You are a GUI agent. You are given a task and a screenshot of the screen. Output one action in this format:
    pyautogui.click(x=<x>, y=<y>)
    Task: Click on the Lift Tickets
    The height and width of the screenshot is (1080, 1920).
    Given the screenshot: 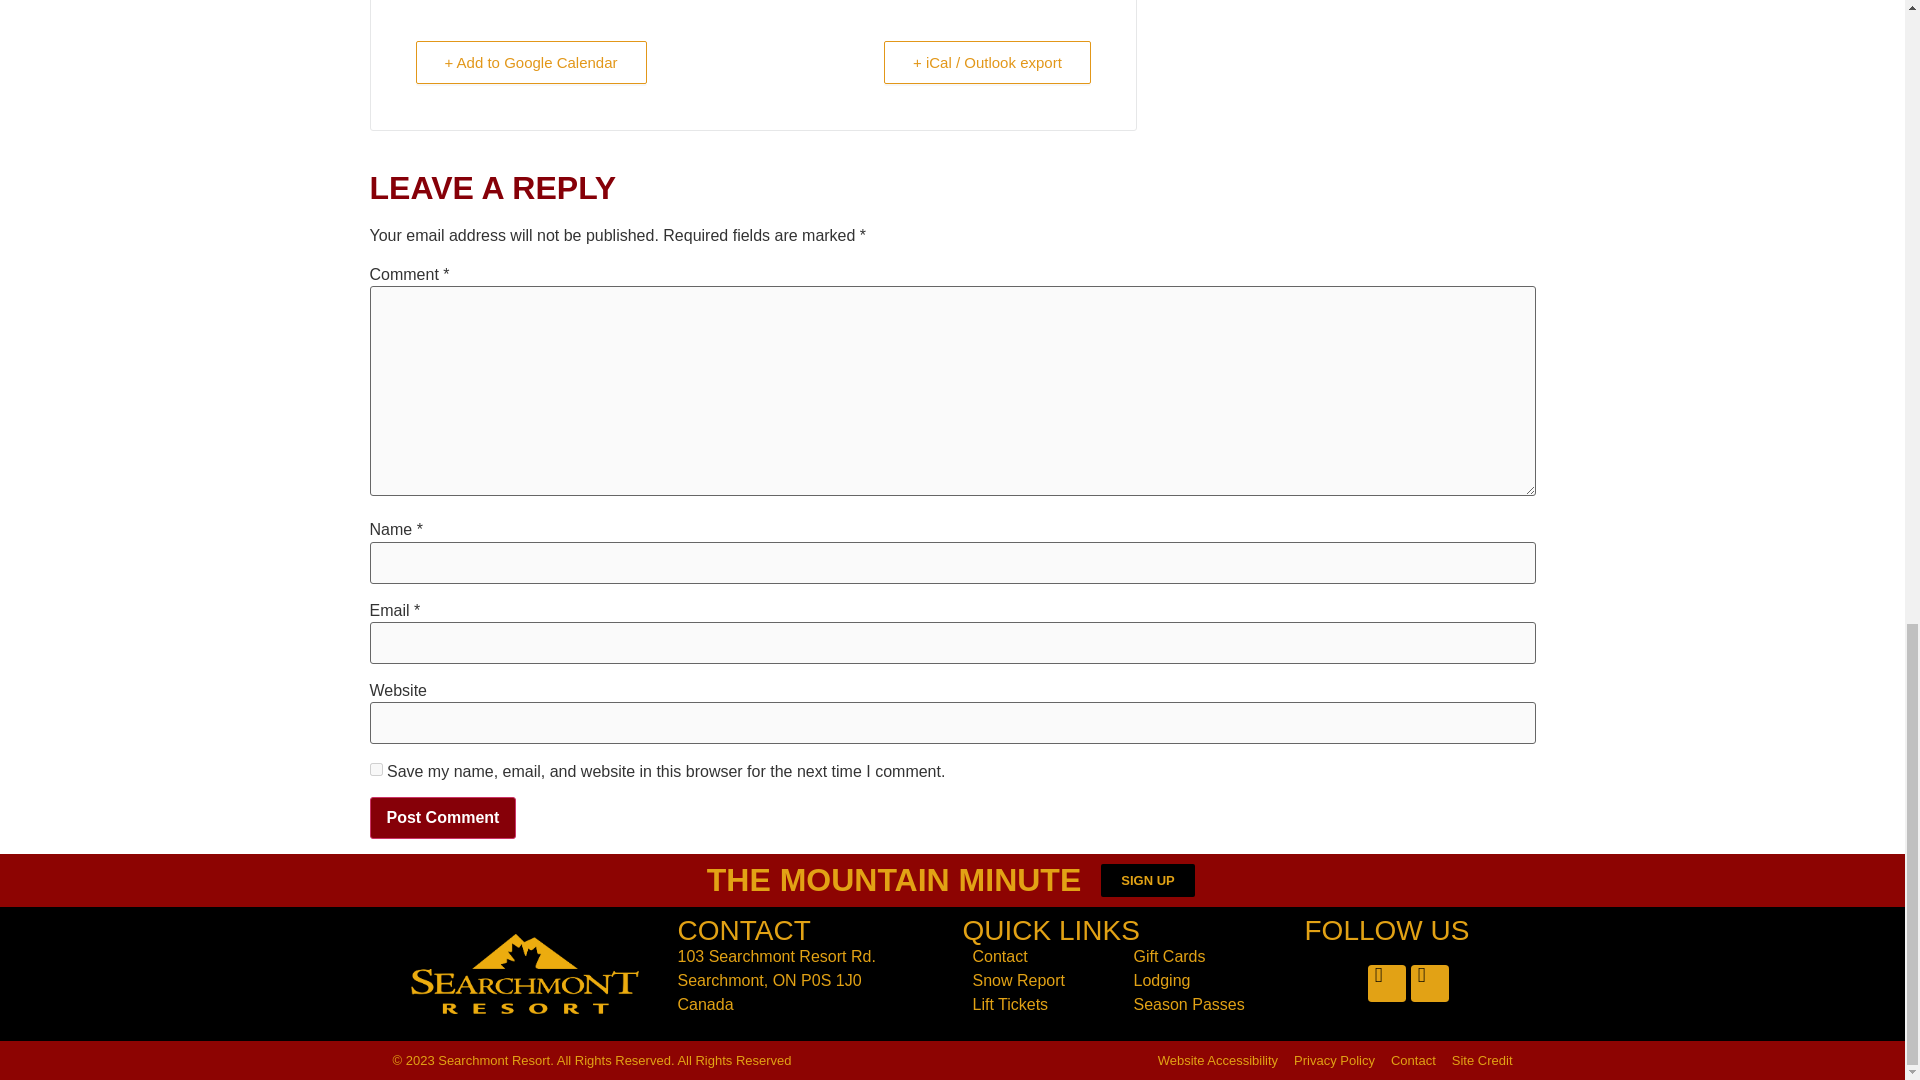 What is the action you would take?
    pyautogui.click(x=1042, y=1004)
    